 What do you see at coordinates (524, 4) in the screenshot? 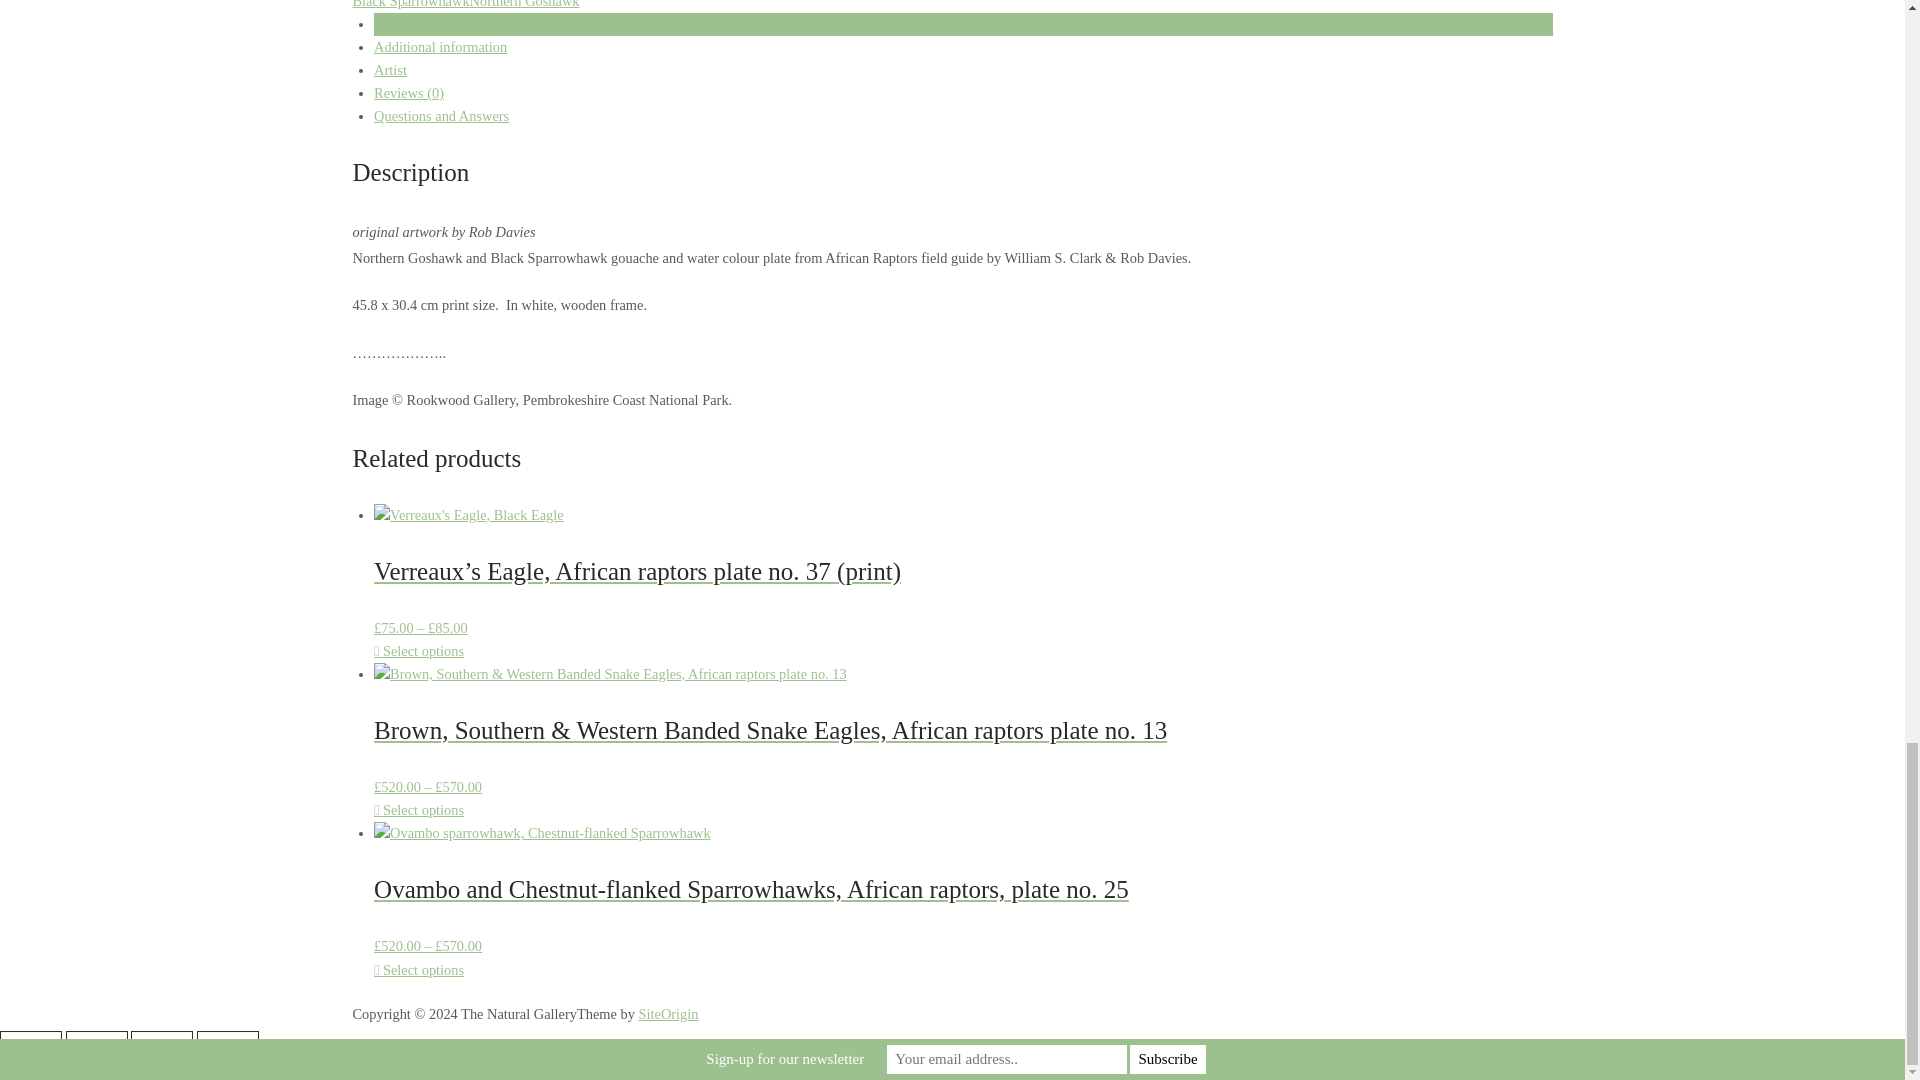
I see `Northern Goshawk` at bounding box center [524, 4].